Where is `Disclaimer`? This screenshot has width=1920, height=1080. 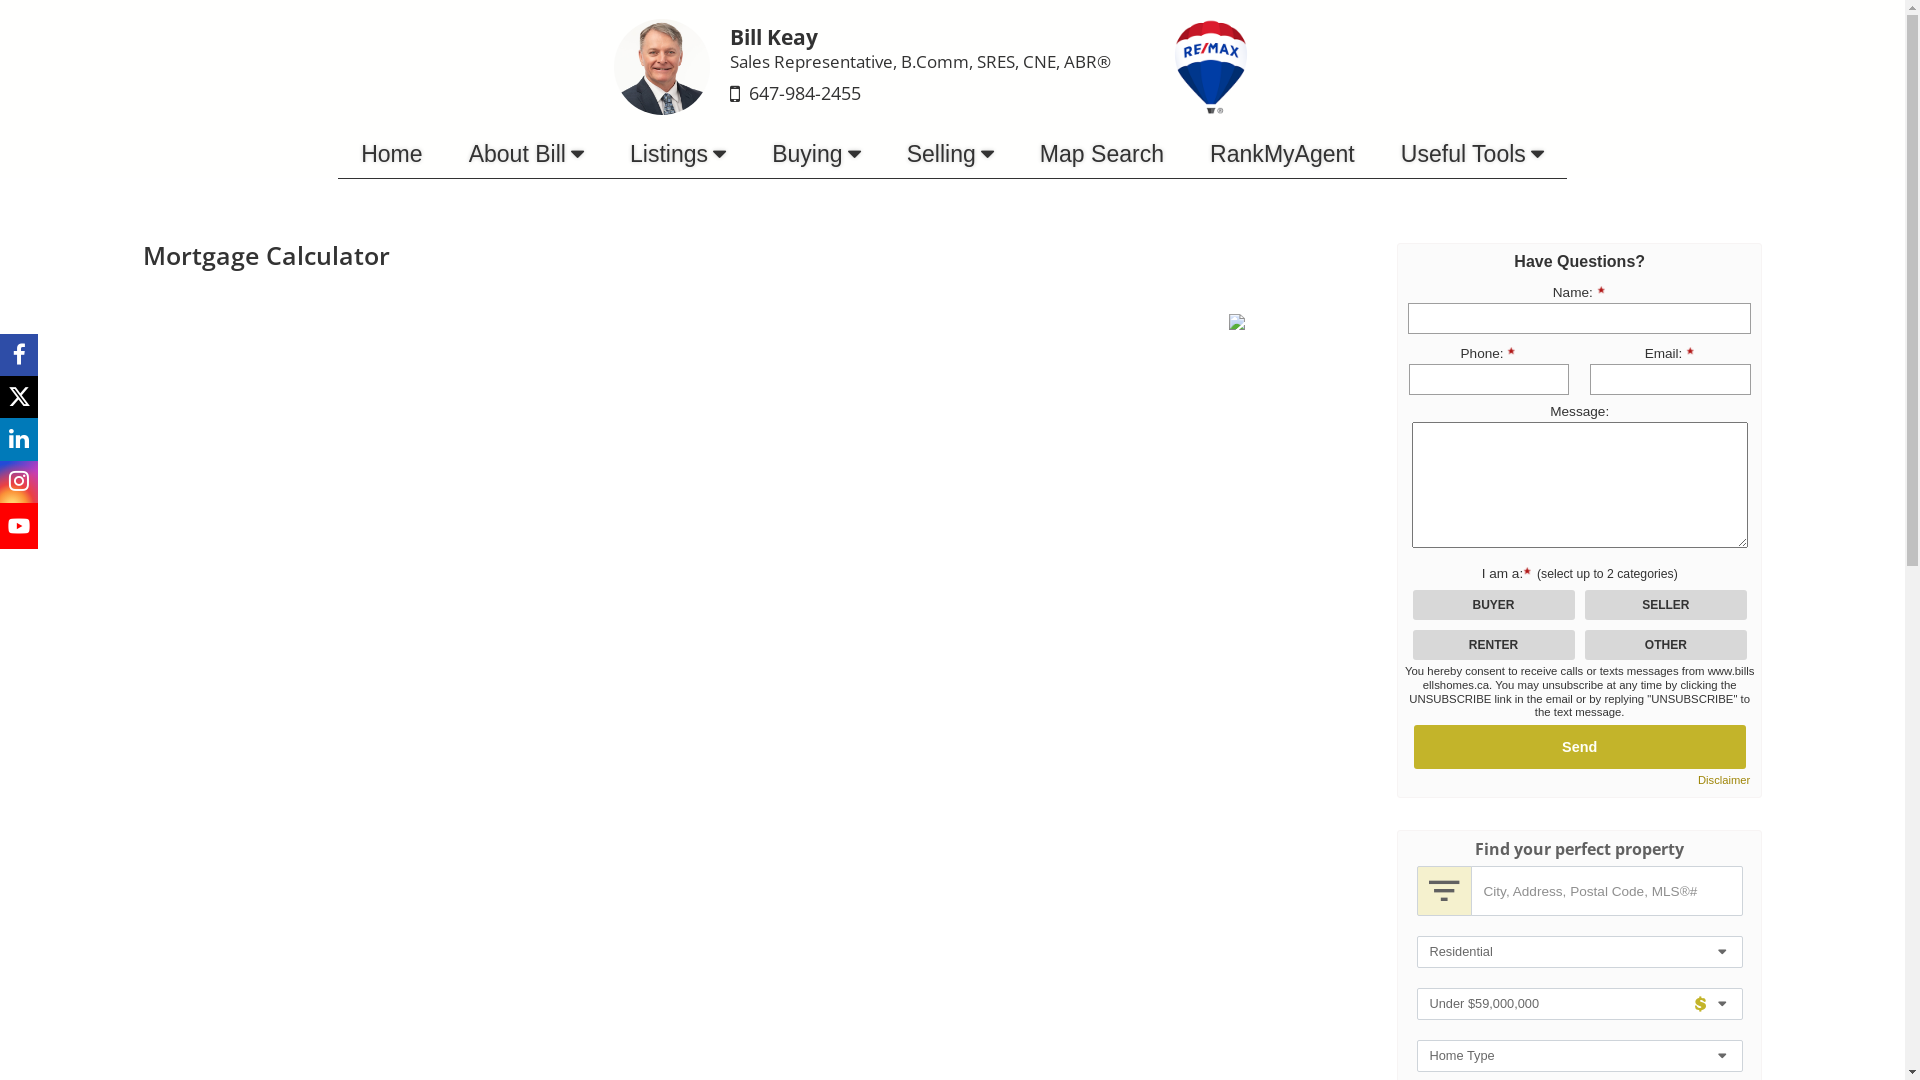 Disclaimer is located at coordinates (1724, 780).